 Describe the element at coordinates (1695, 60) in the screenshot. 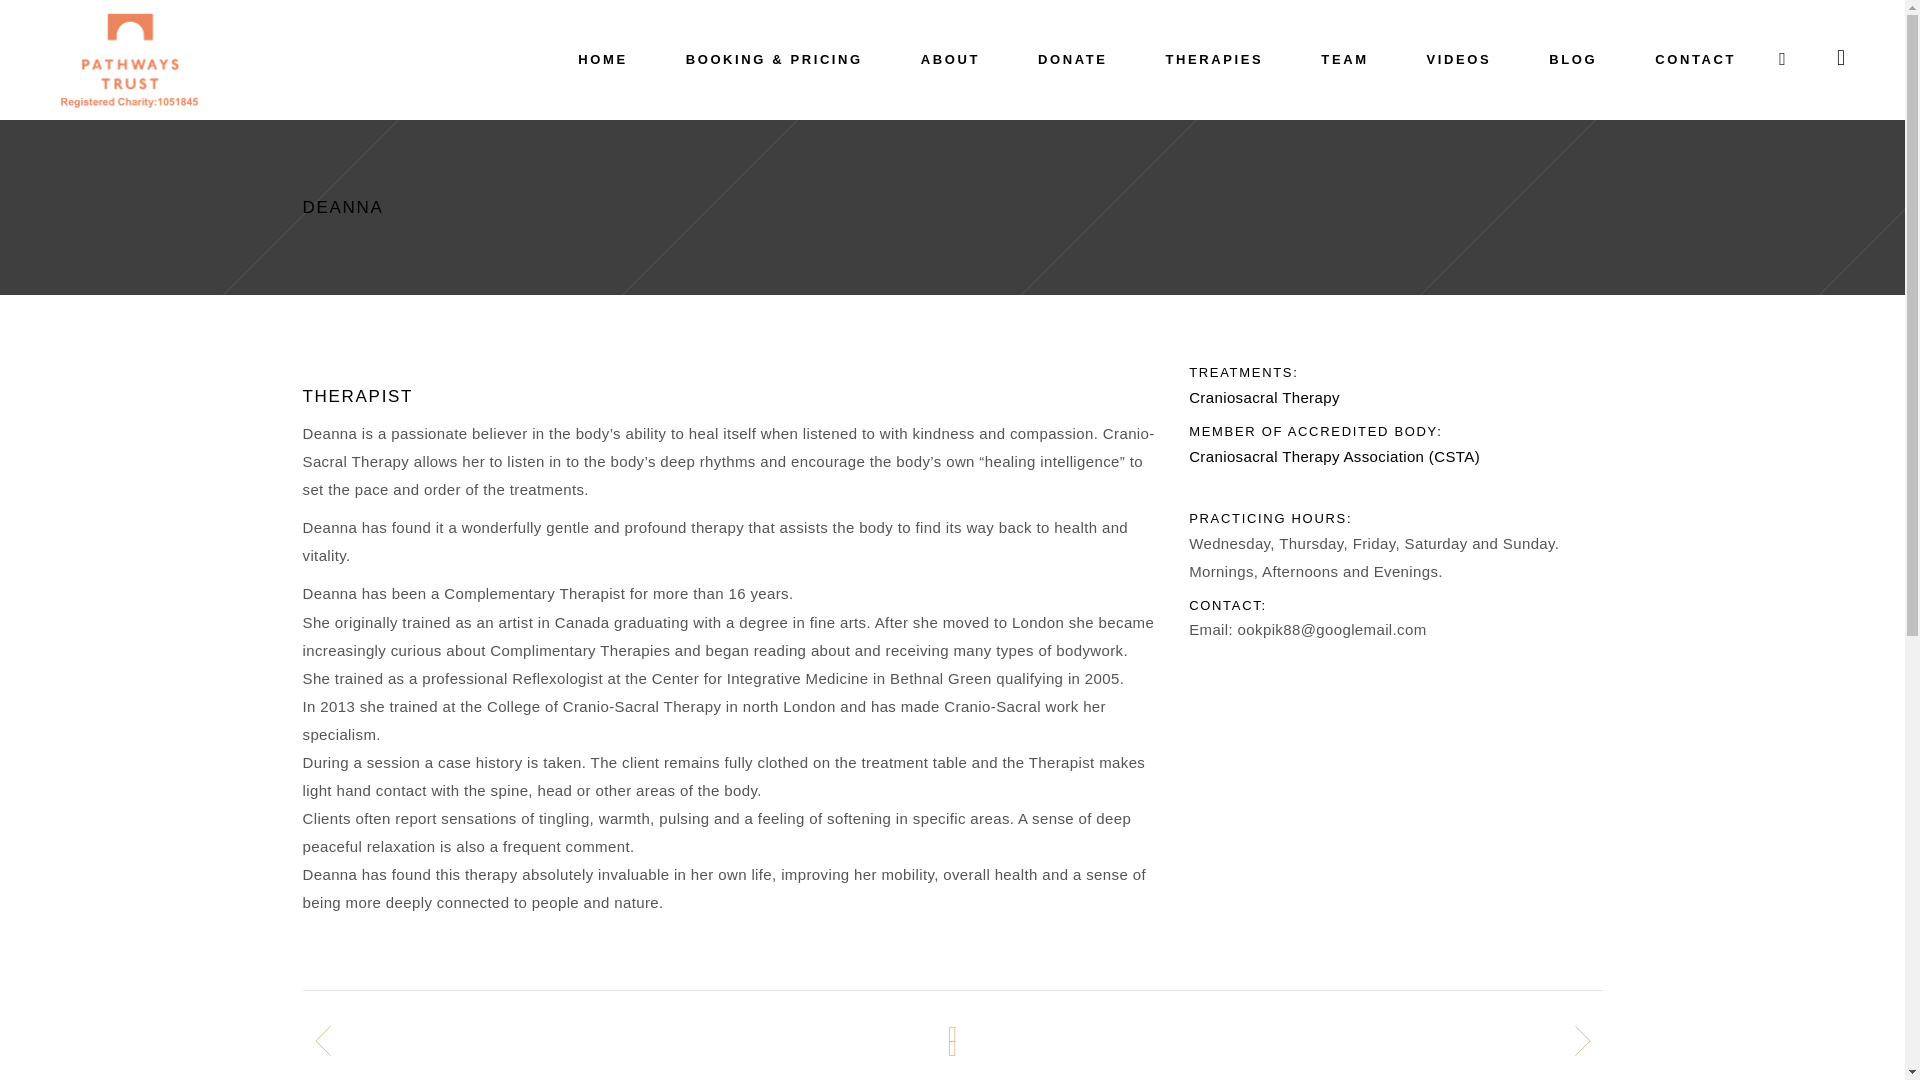

I see `CONTACT` at that location.